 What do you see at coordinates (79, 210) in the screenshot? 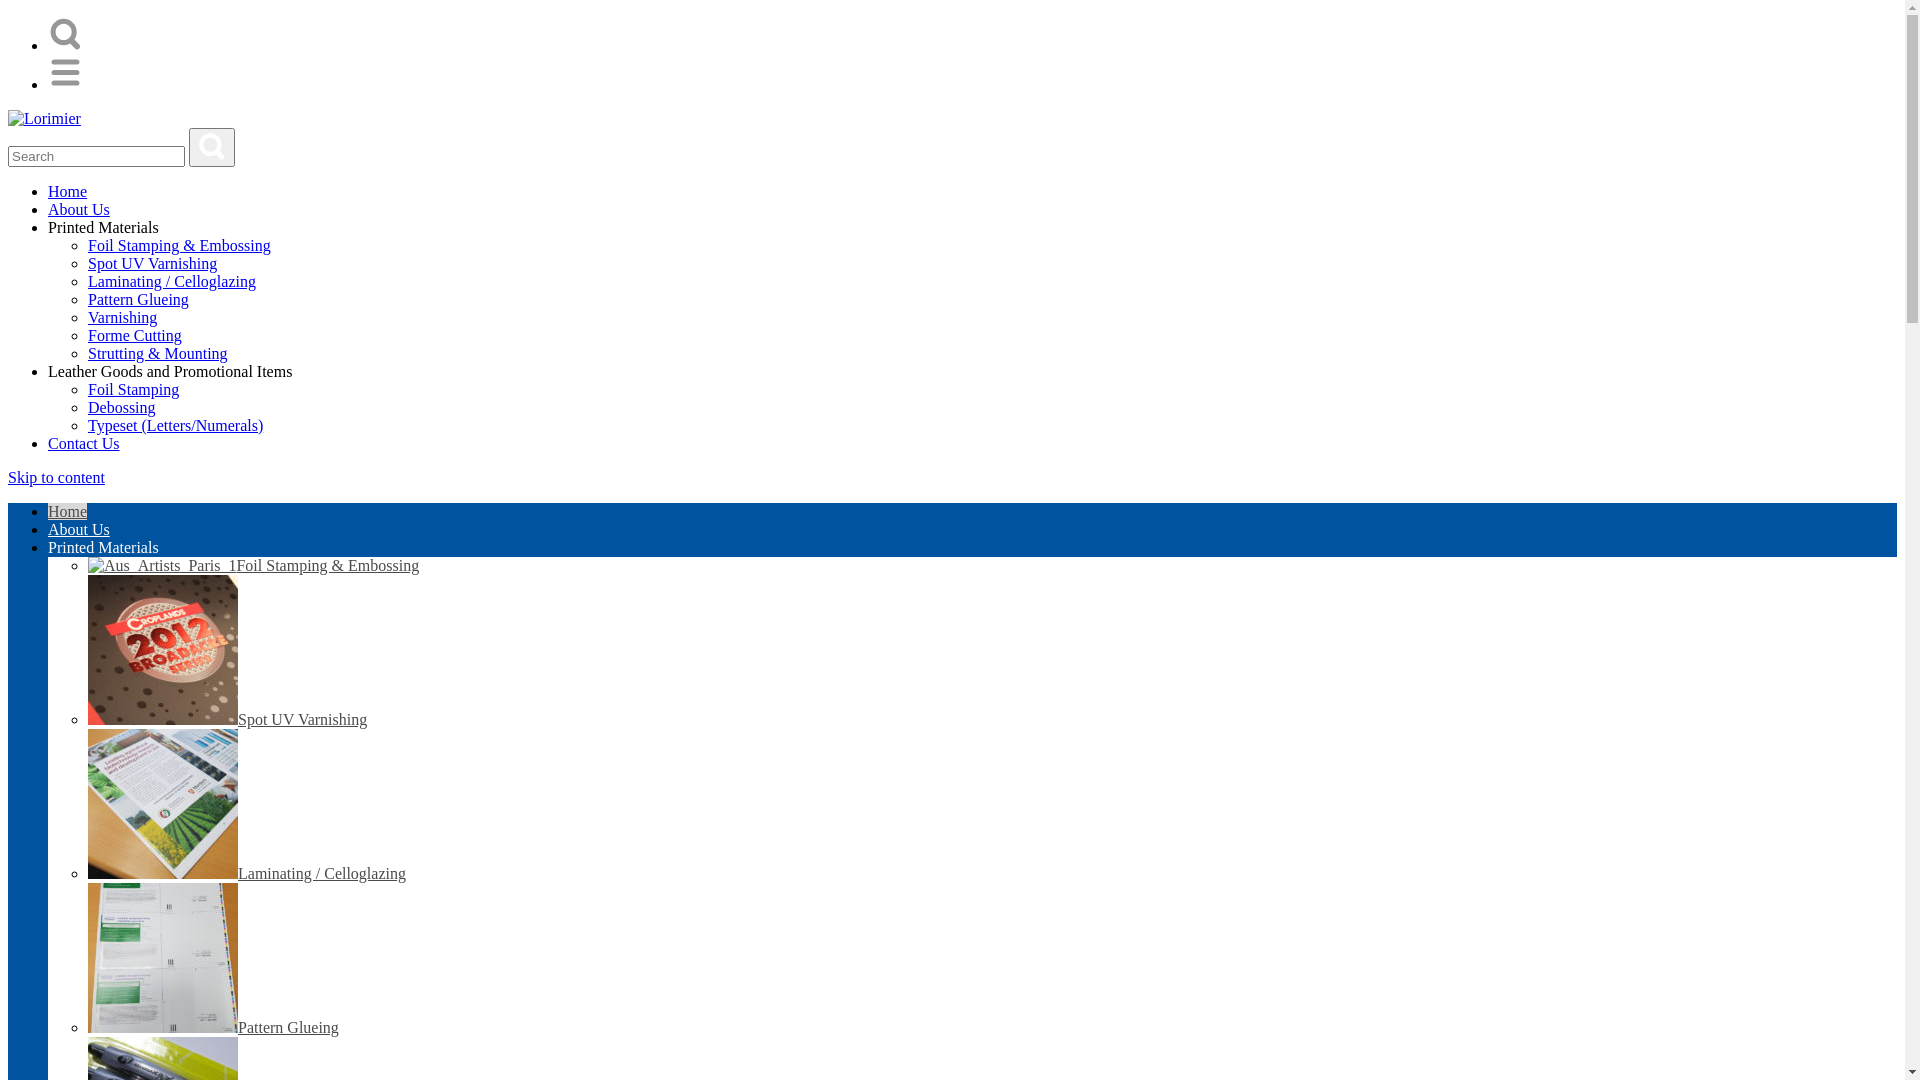
I see `About Us` at bounding box center [79, 210].